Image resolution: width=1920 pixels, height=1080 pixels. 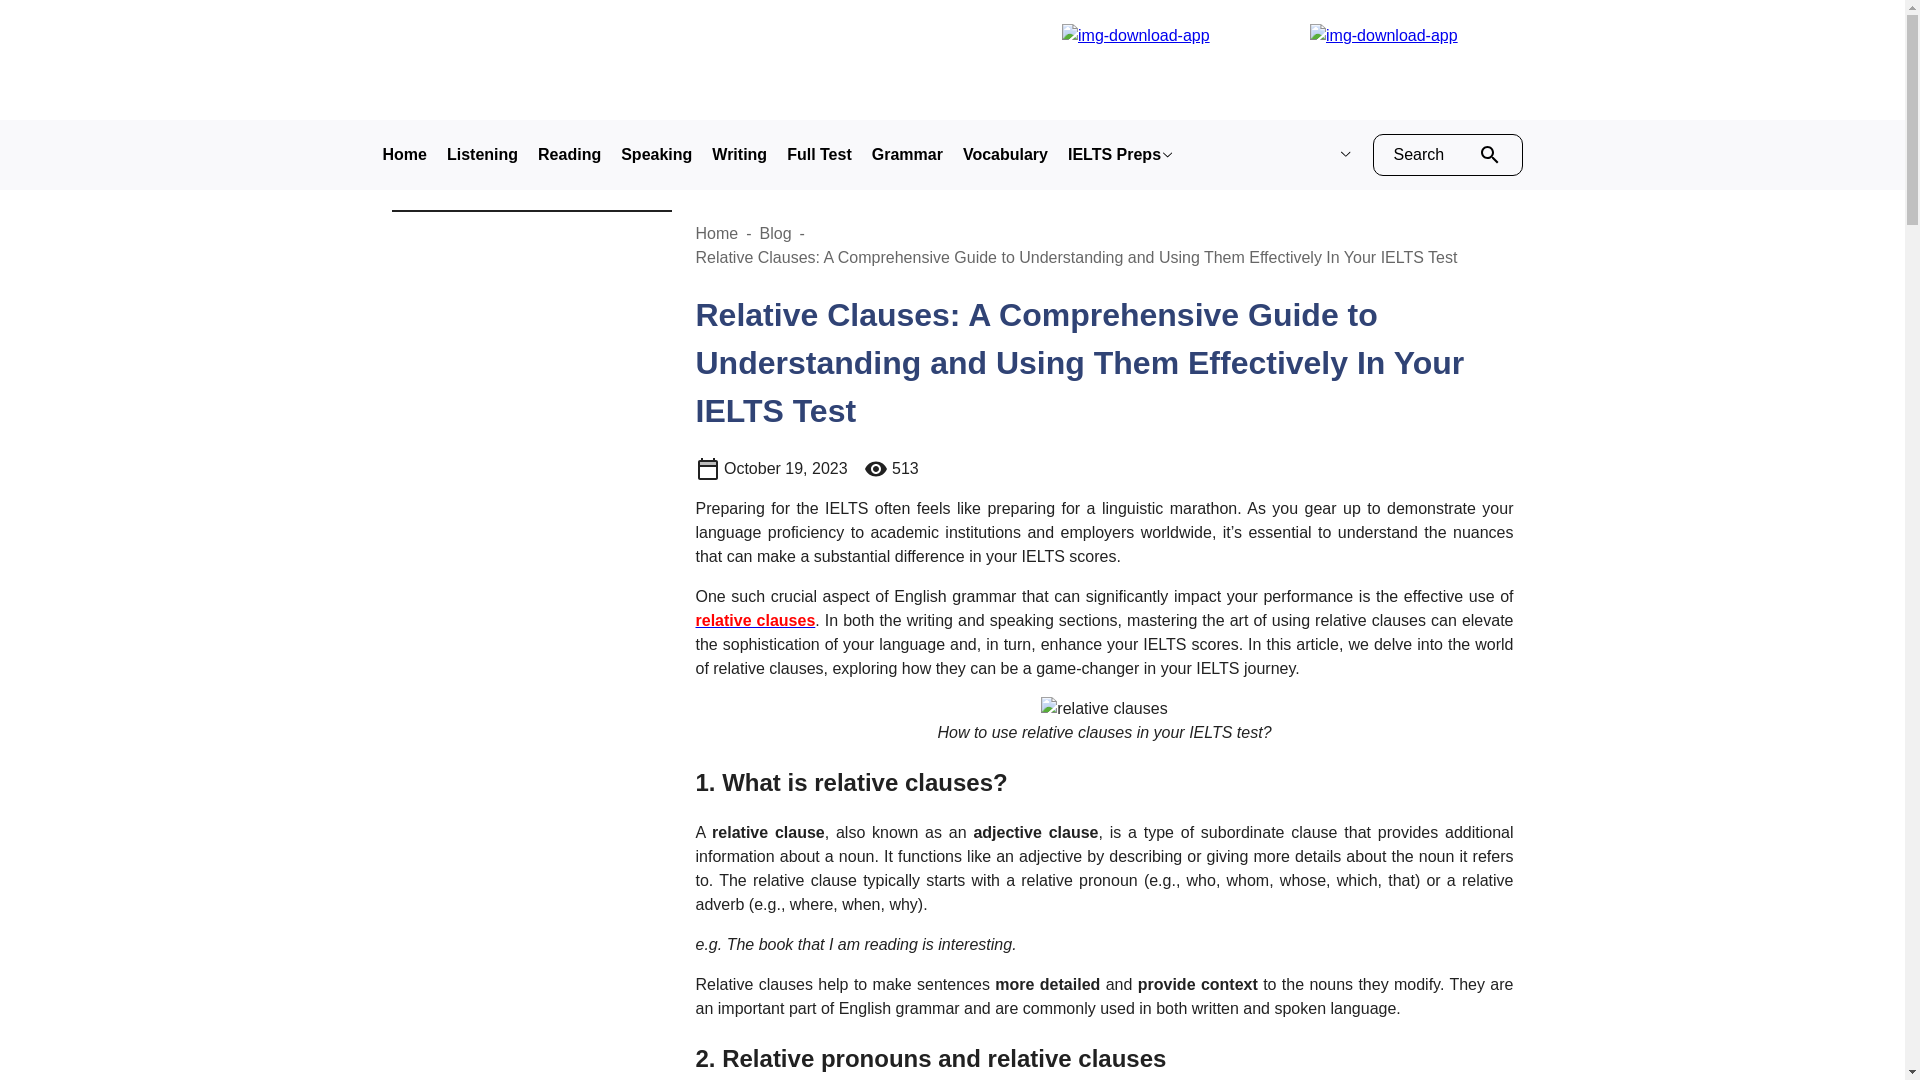 What do you see at coordinates (404, 154) in the screenshot?
I see `Home` at bounding box center [404, 154].